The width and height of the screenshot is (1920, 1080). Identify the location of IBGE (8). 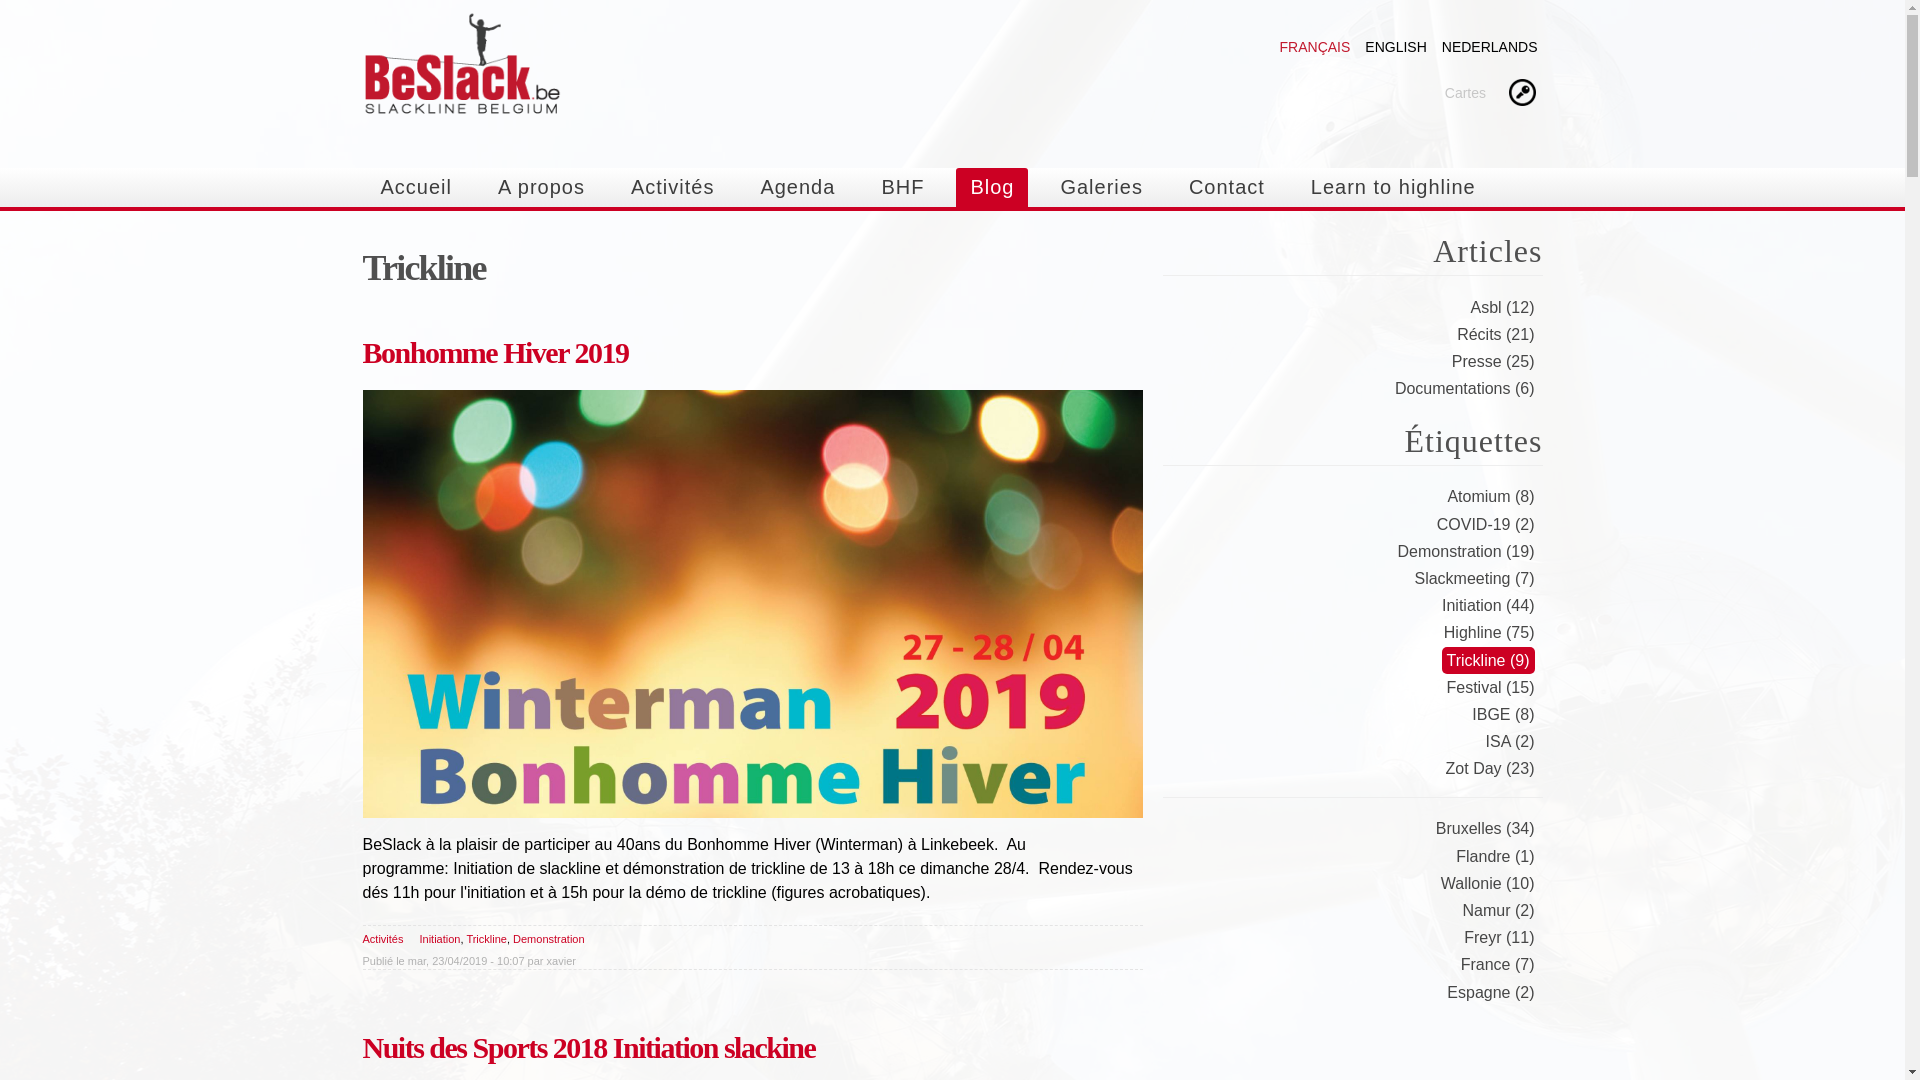
(1503, 714).